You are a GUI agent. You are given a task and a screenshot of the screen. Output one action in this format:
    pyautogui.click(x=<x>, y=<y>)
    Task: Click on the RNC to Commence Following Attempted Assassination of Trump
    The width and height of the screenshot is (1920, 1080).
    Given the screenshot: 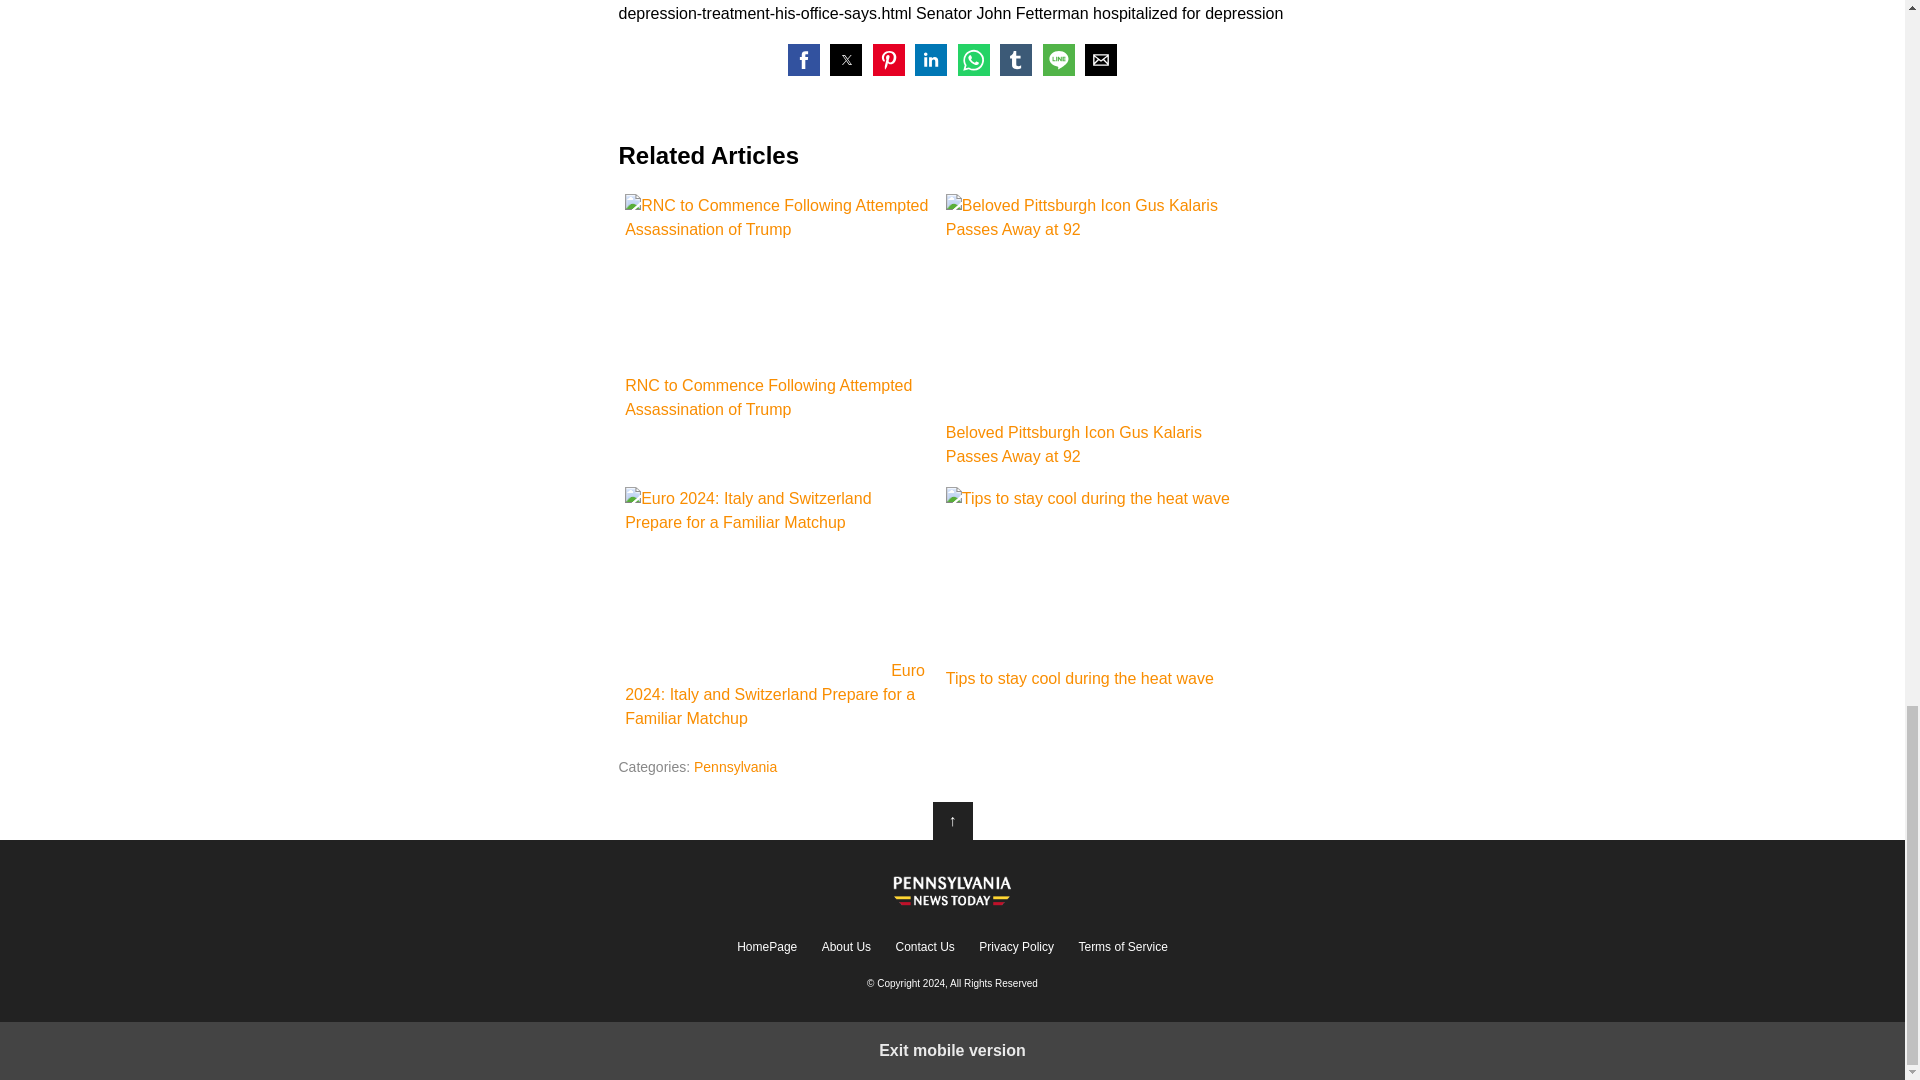 What is the action you would take?
    pyautogui.click(x=778, y=280)
    